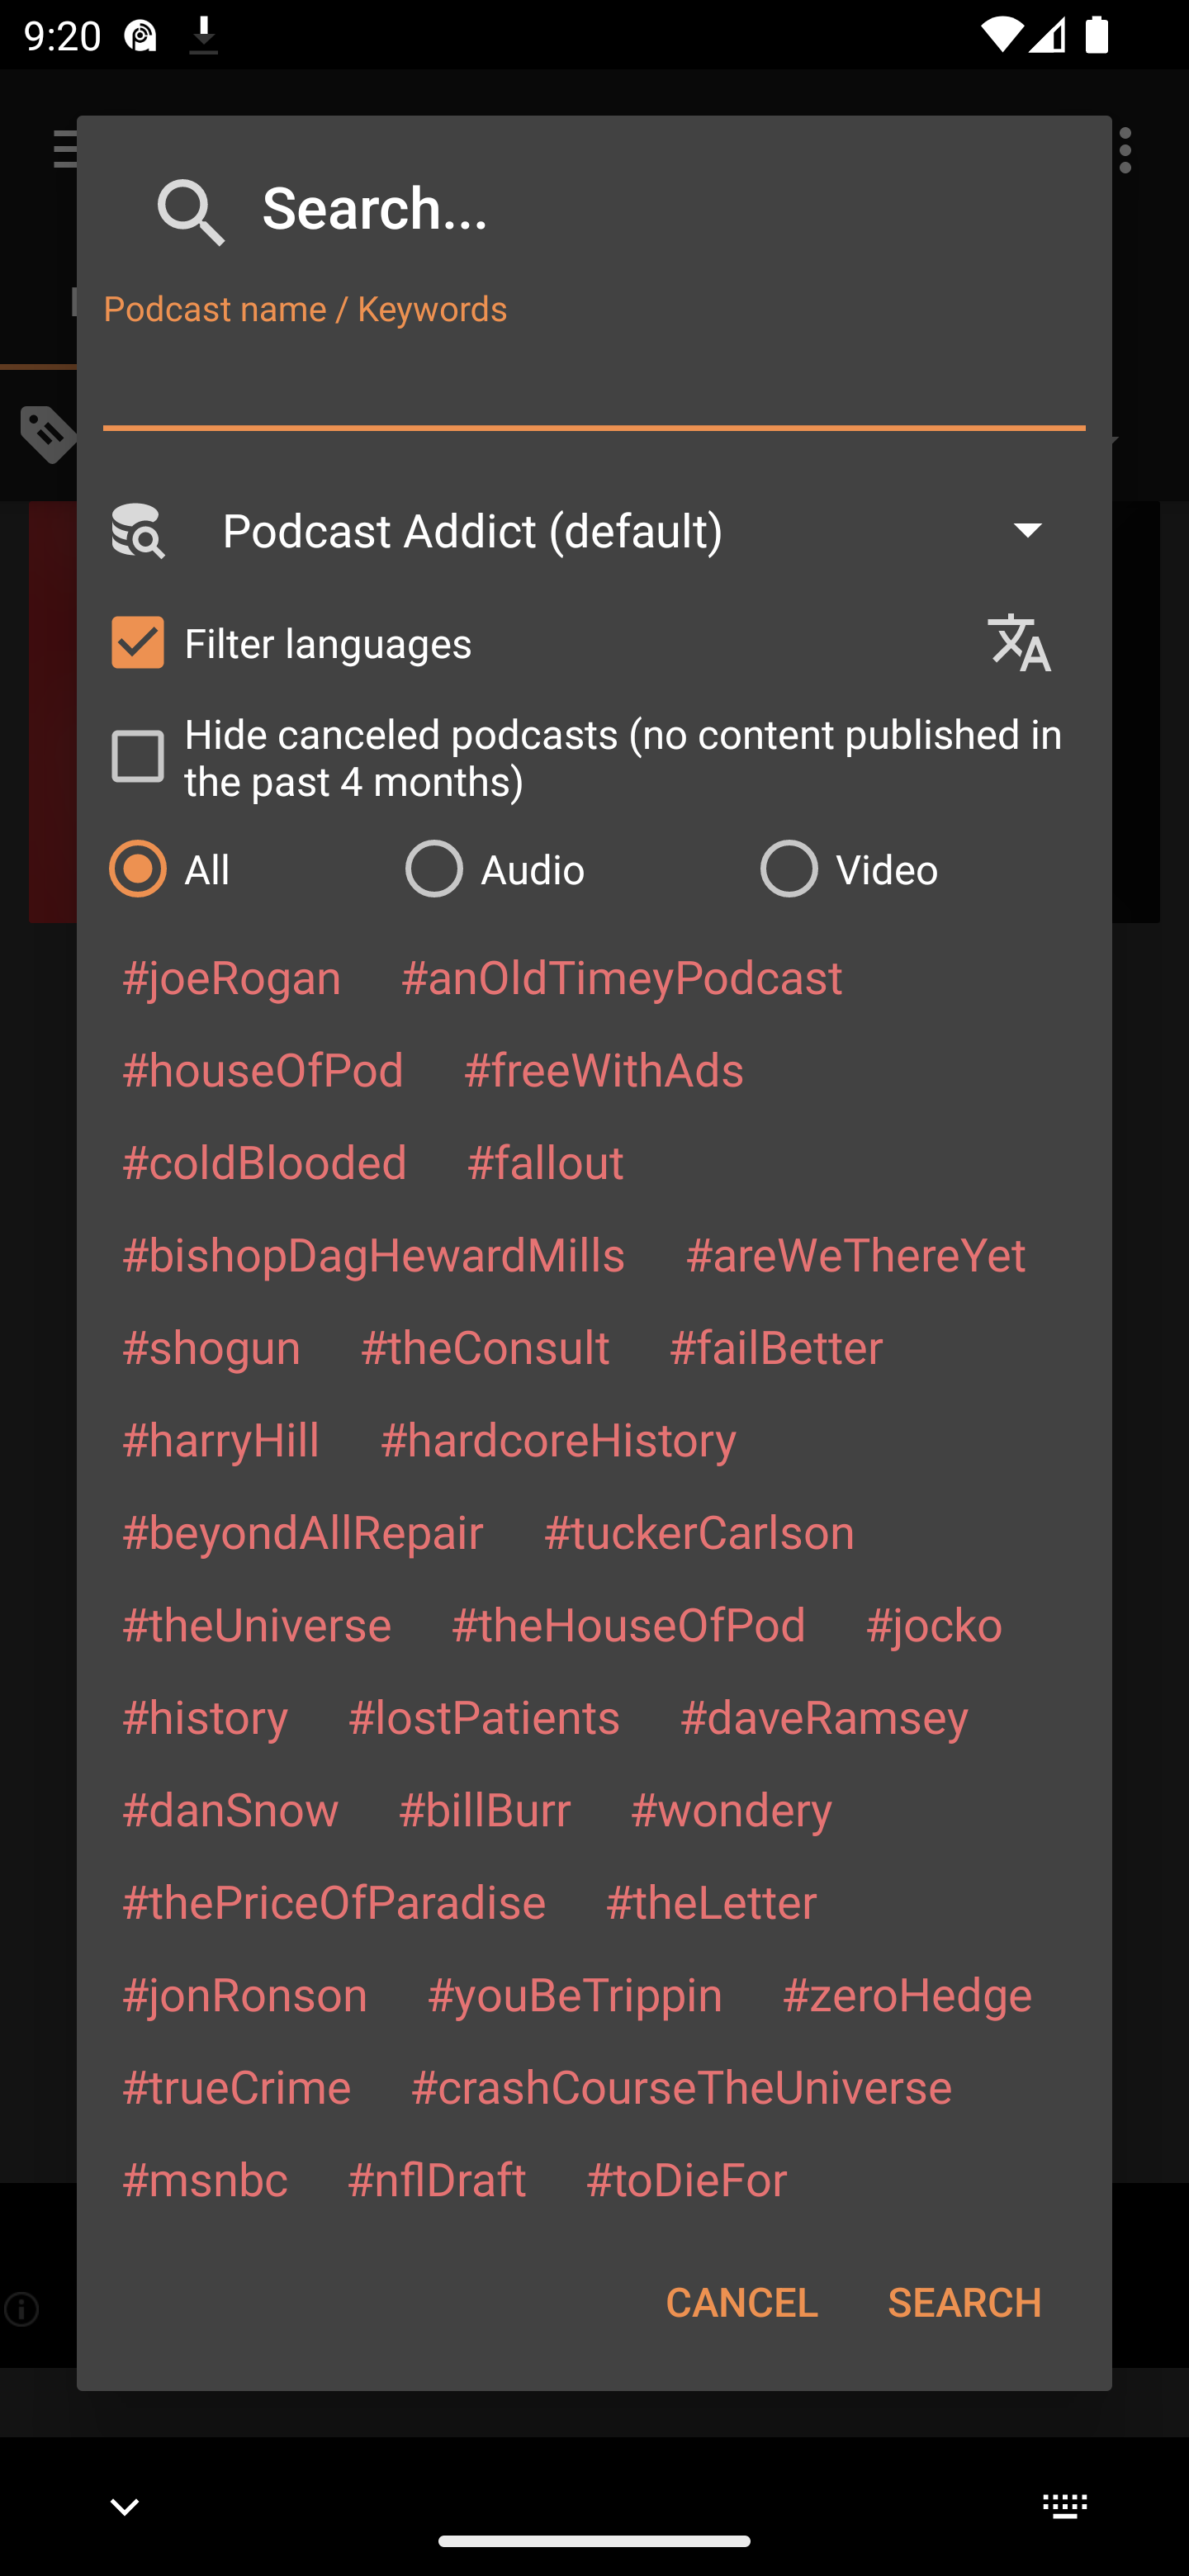  Describe the element at coordinates (135, 529) in the screenshot. I see `Search Engine` at that location.